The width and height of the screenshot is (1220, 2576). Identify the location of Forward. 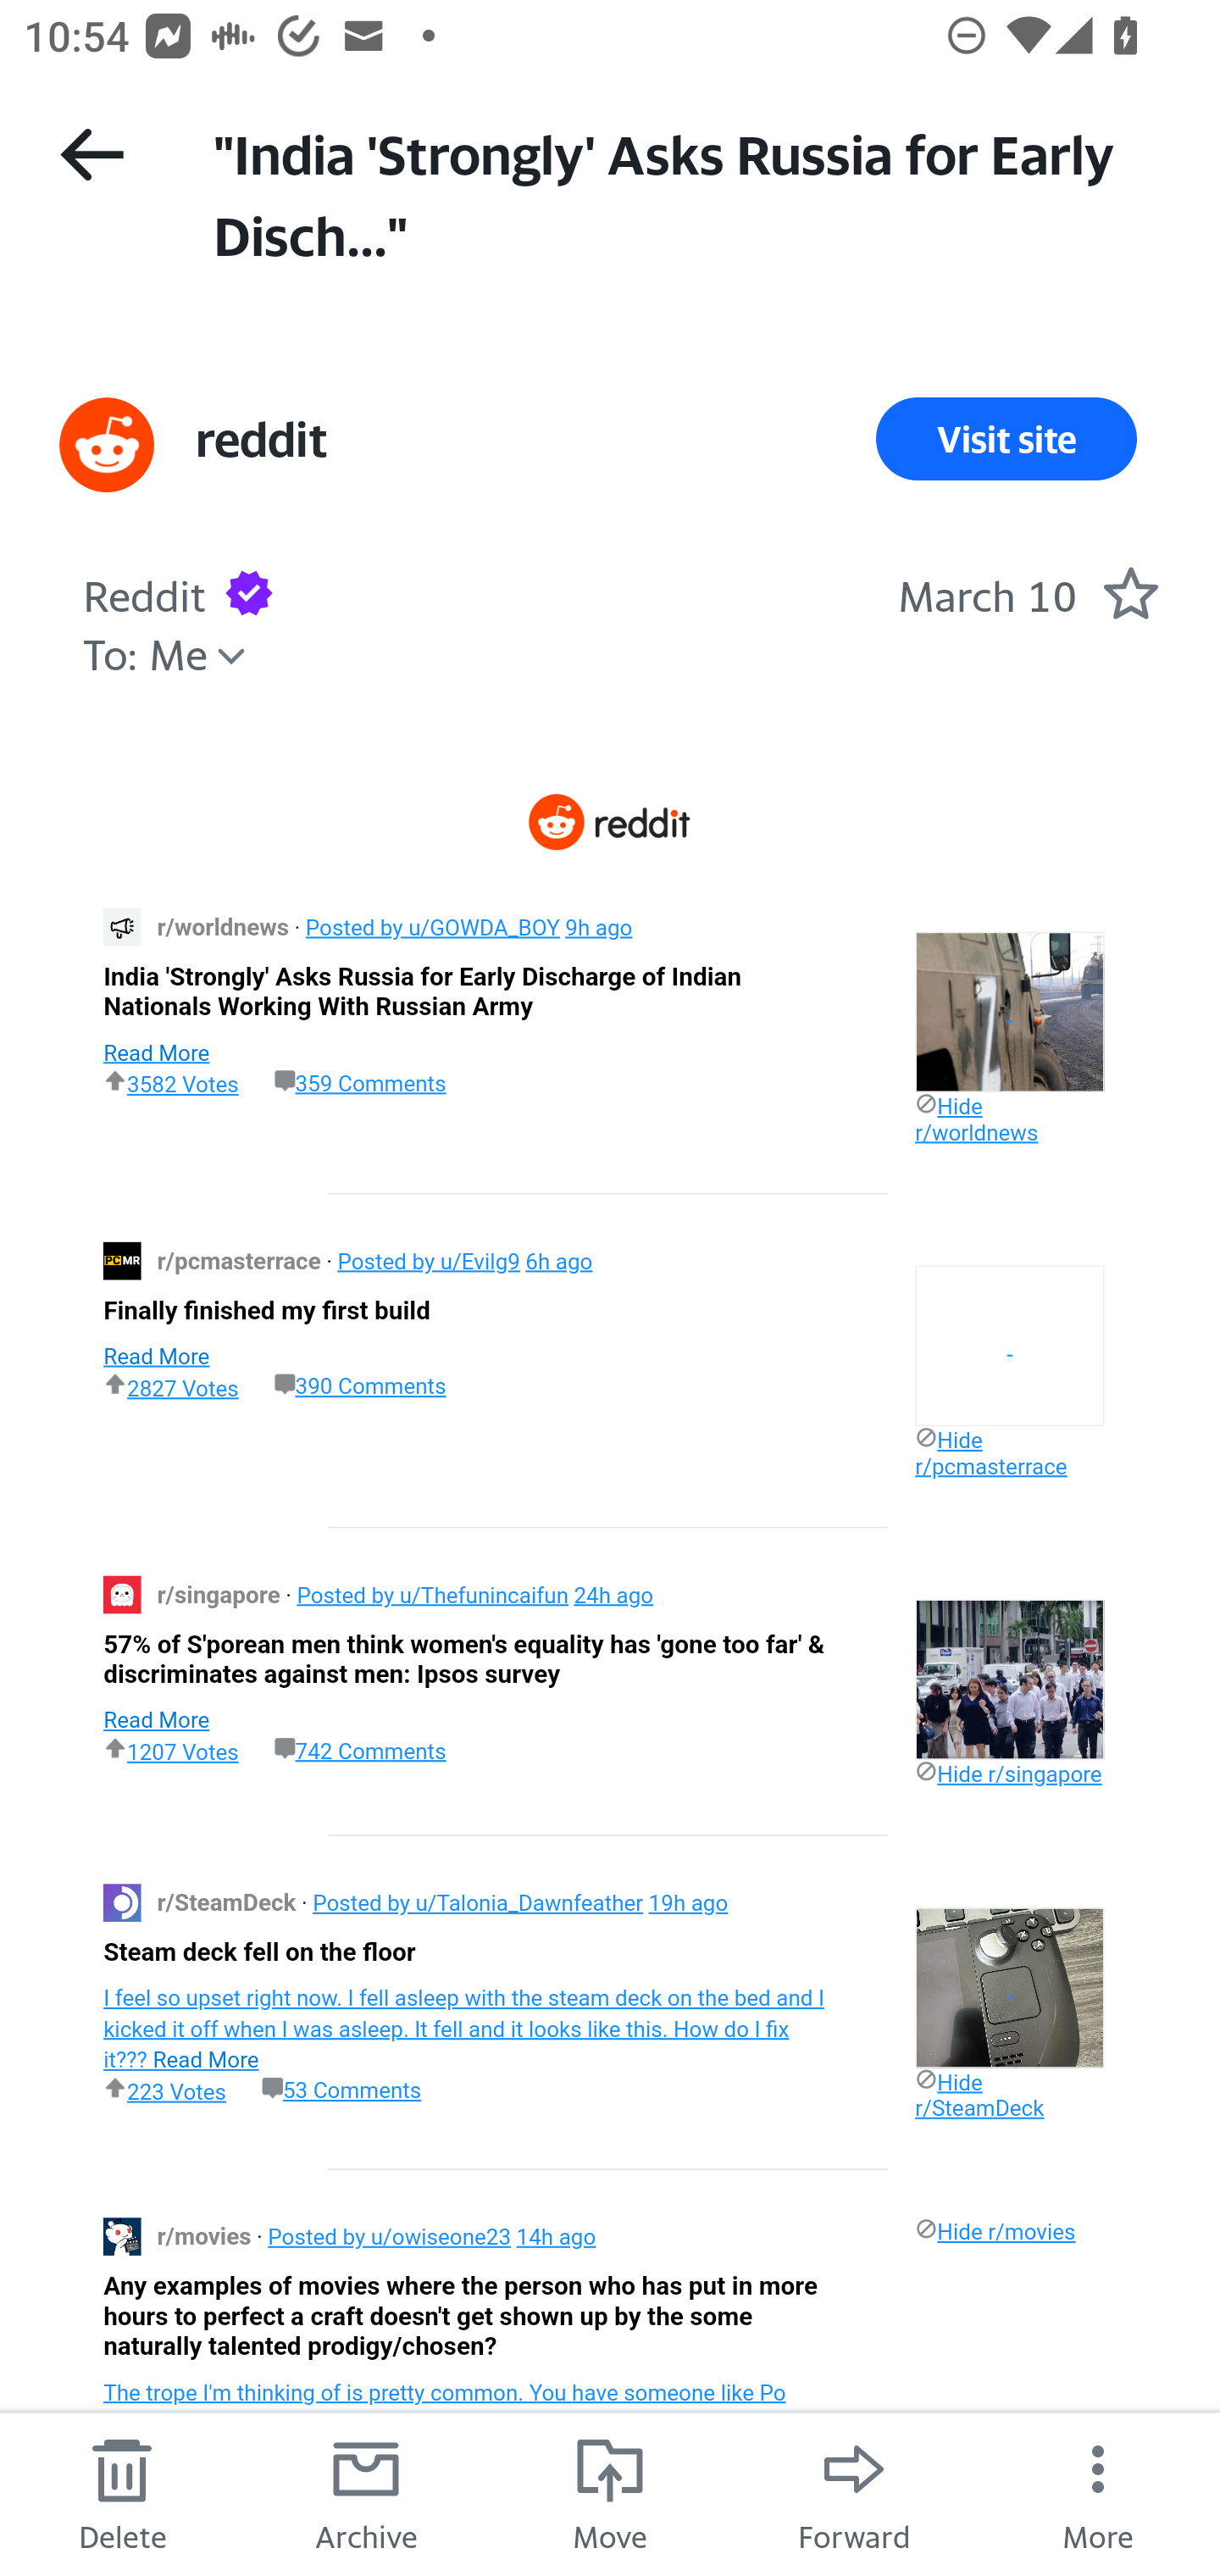
(854, 2493).